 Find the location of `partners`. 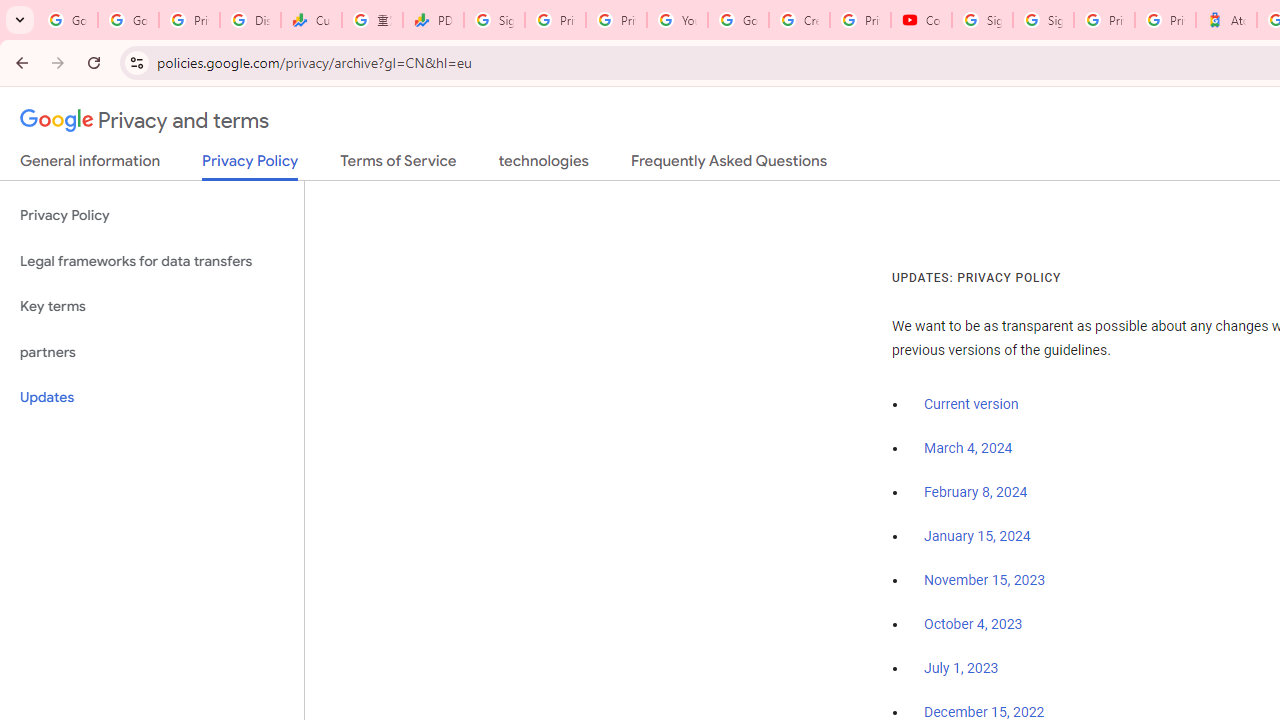

partners is located at coordinates (152, 352).